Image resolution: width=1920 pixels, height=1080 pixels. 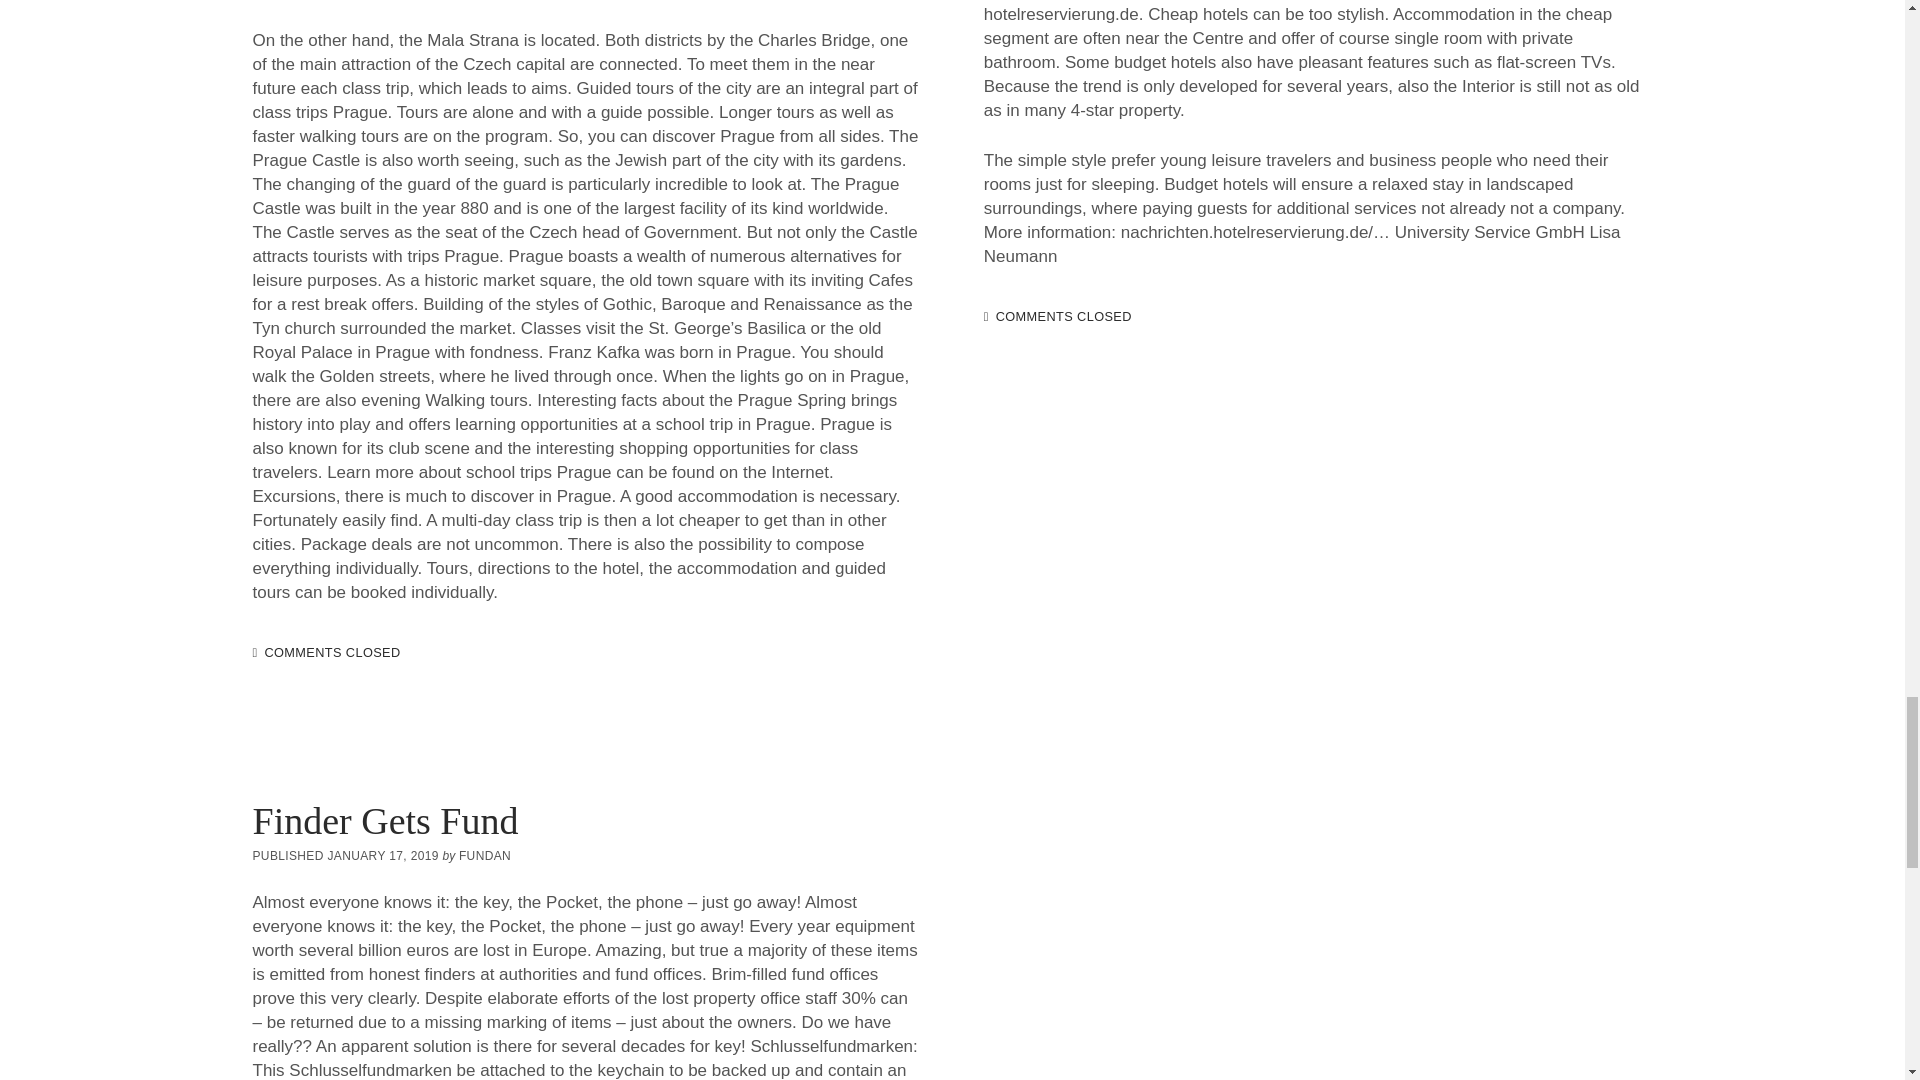 I want to click on comment icon, so click(x=254, y=652).